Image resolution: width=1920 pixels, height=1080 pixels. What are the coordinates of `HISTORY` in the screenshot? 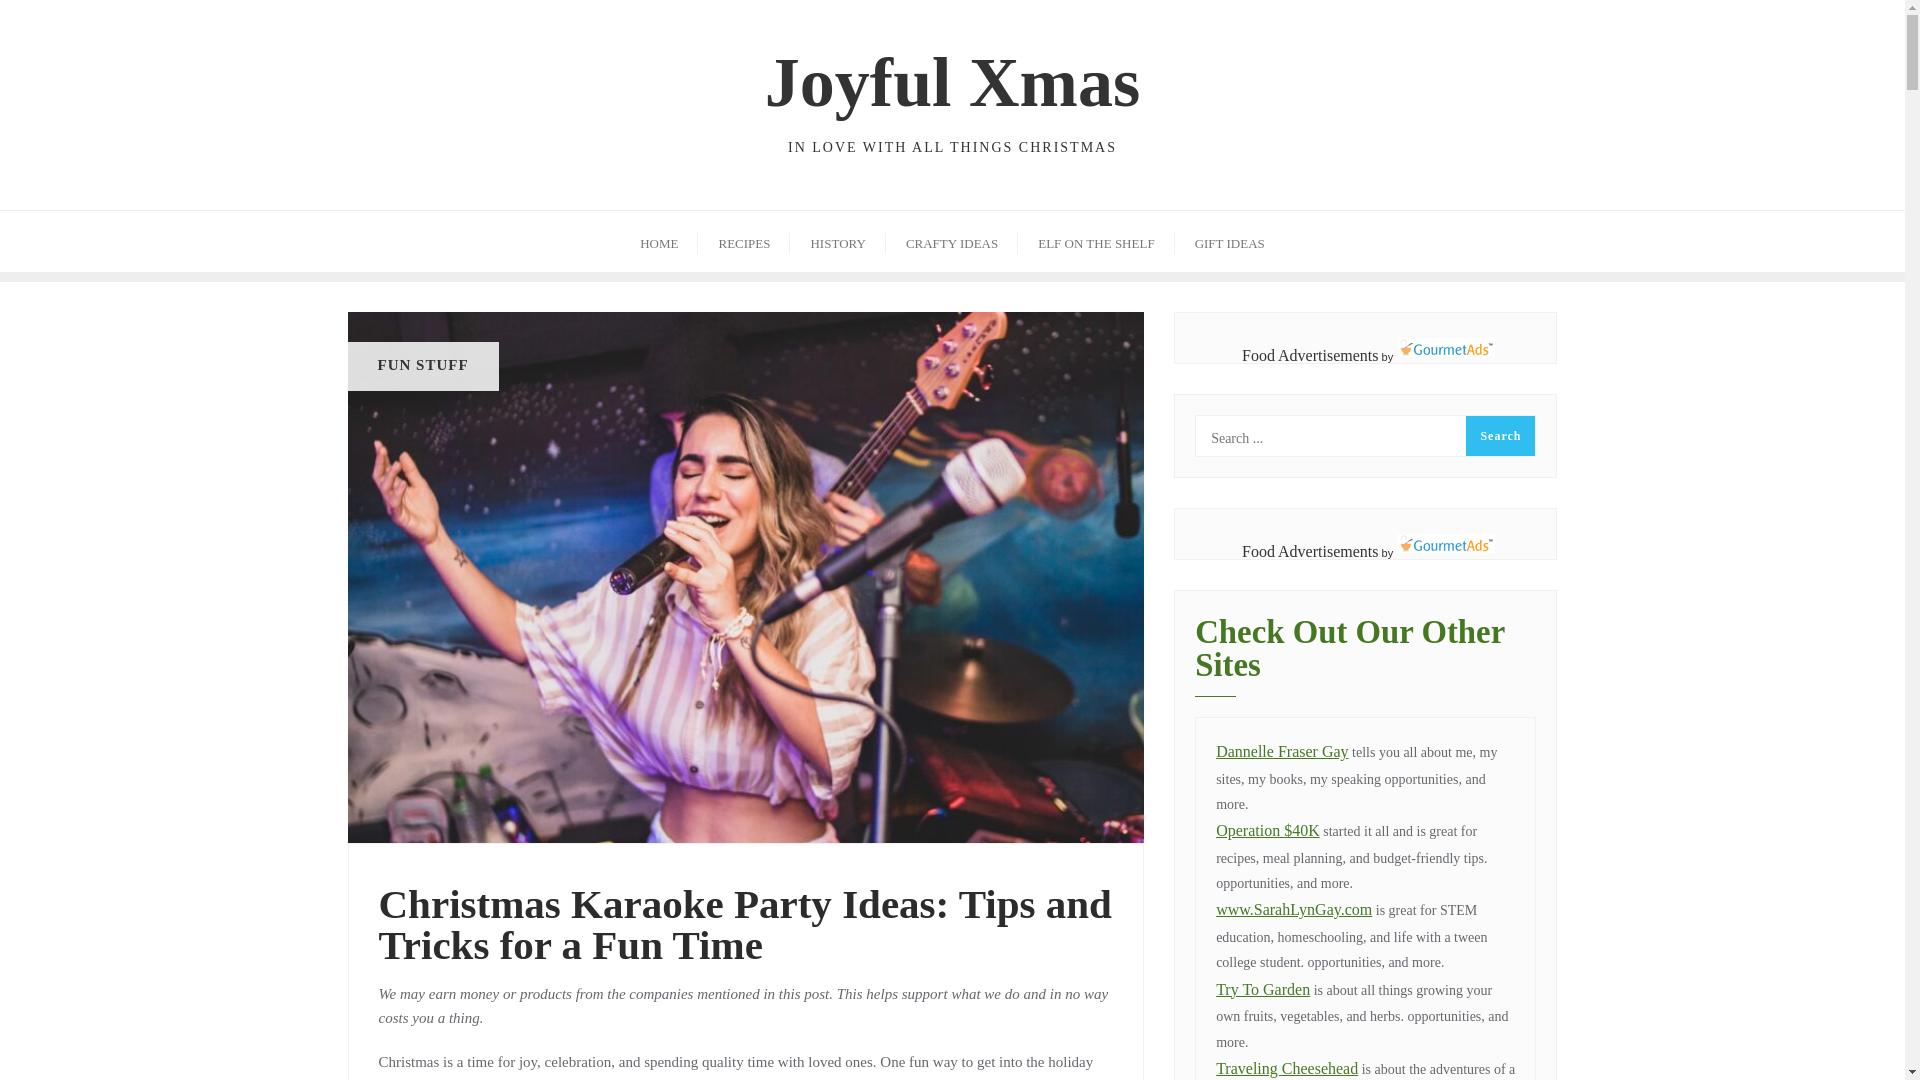 It's located at (744, 241).